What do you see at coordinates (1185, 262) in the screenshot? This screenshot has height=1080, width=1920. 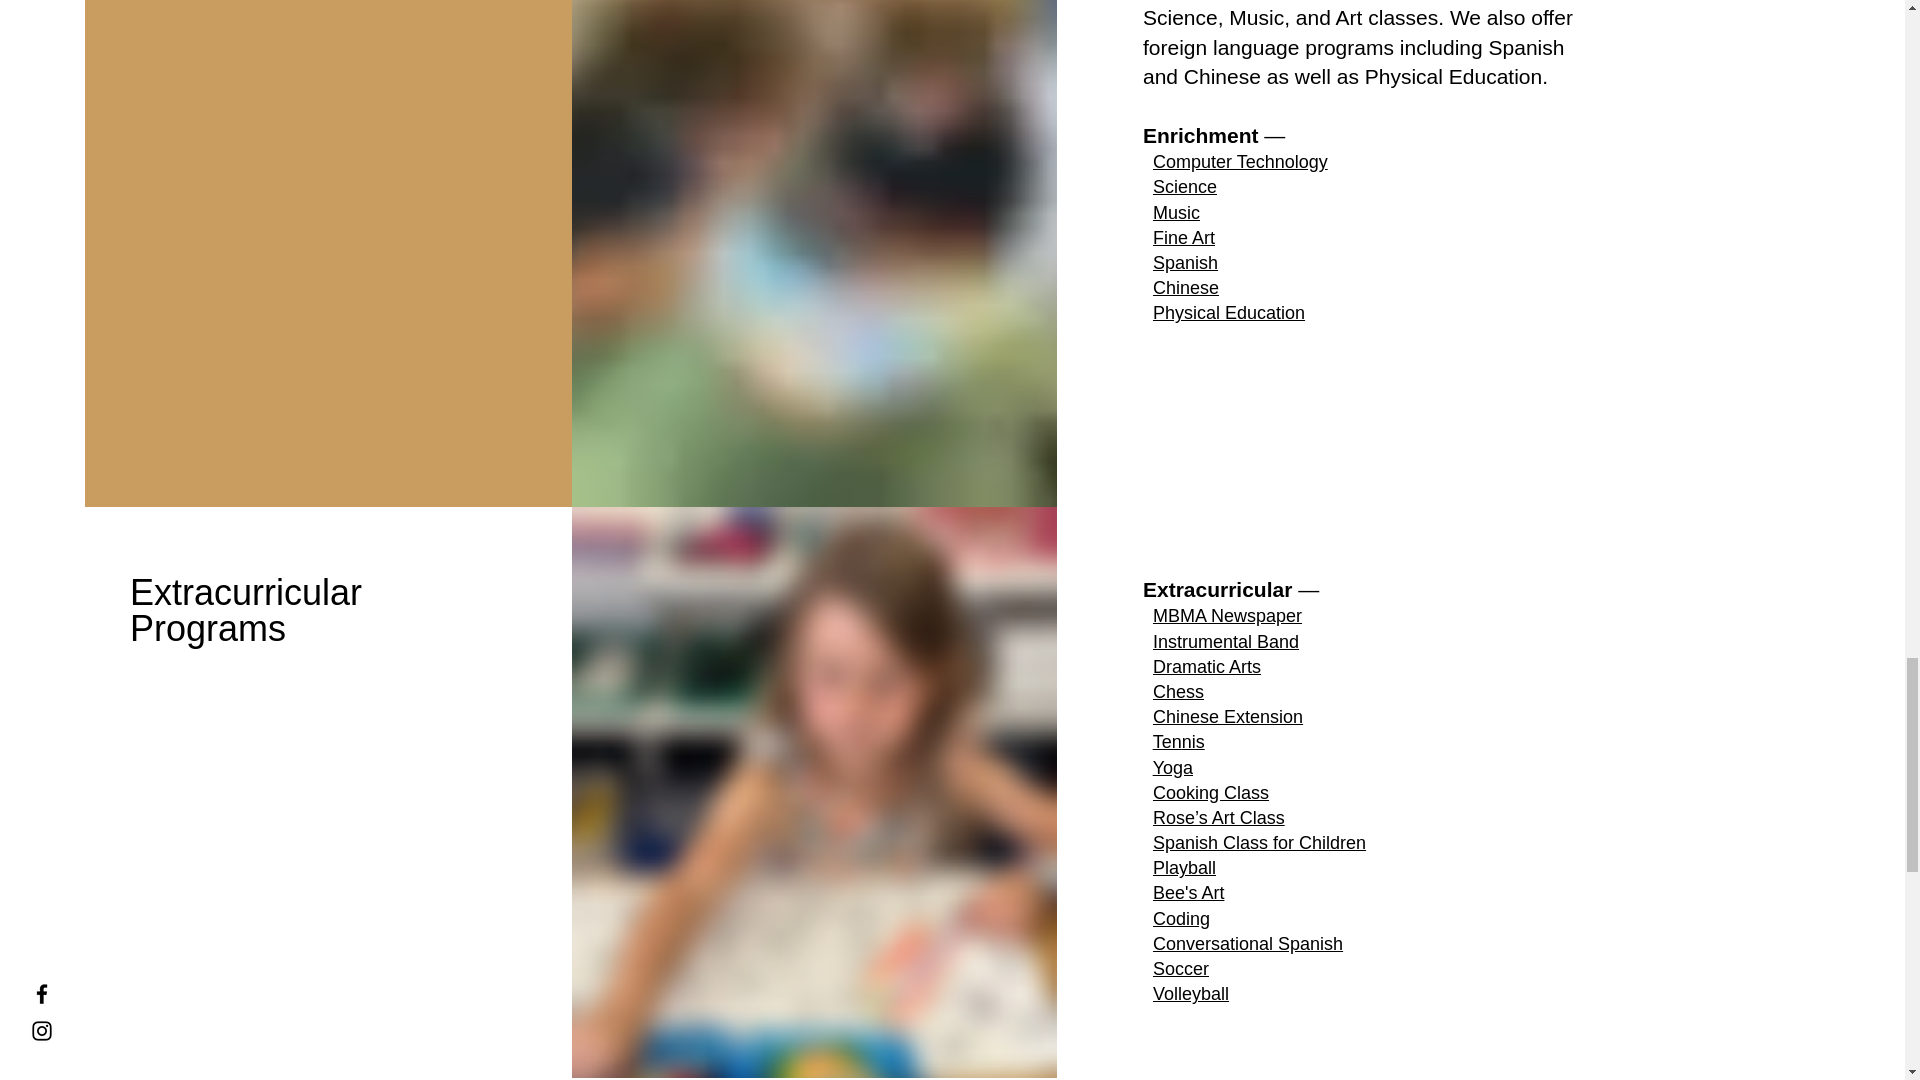 I see `Spanish` at bounding box center [1185, 262].